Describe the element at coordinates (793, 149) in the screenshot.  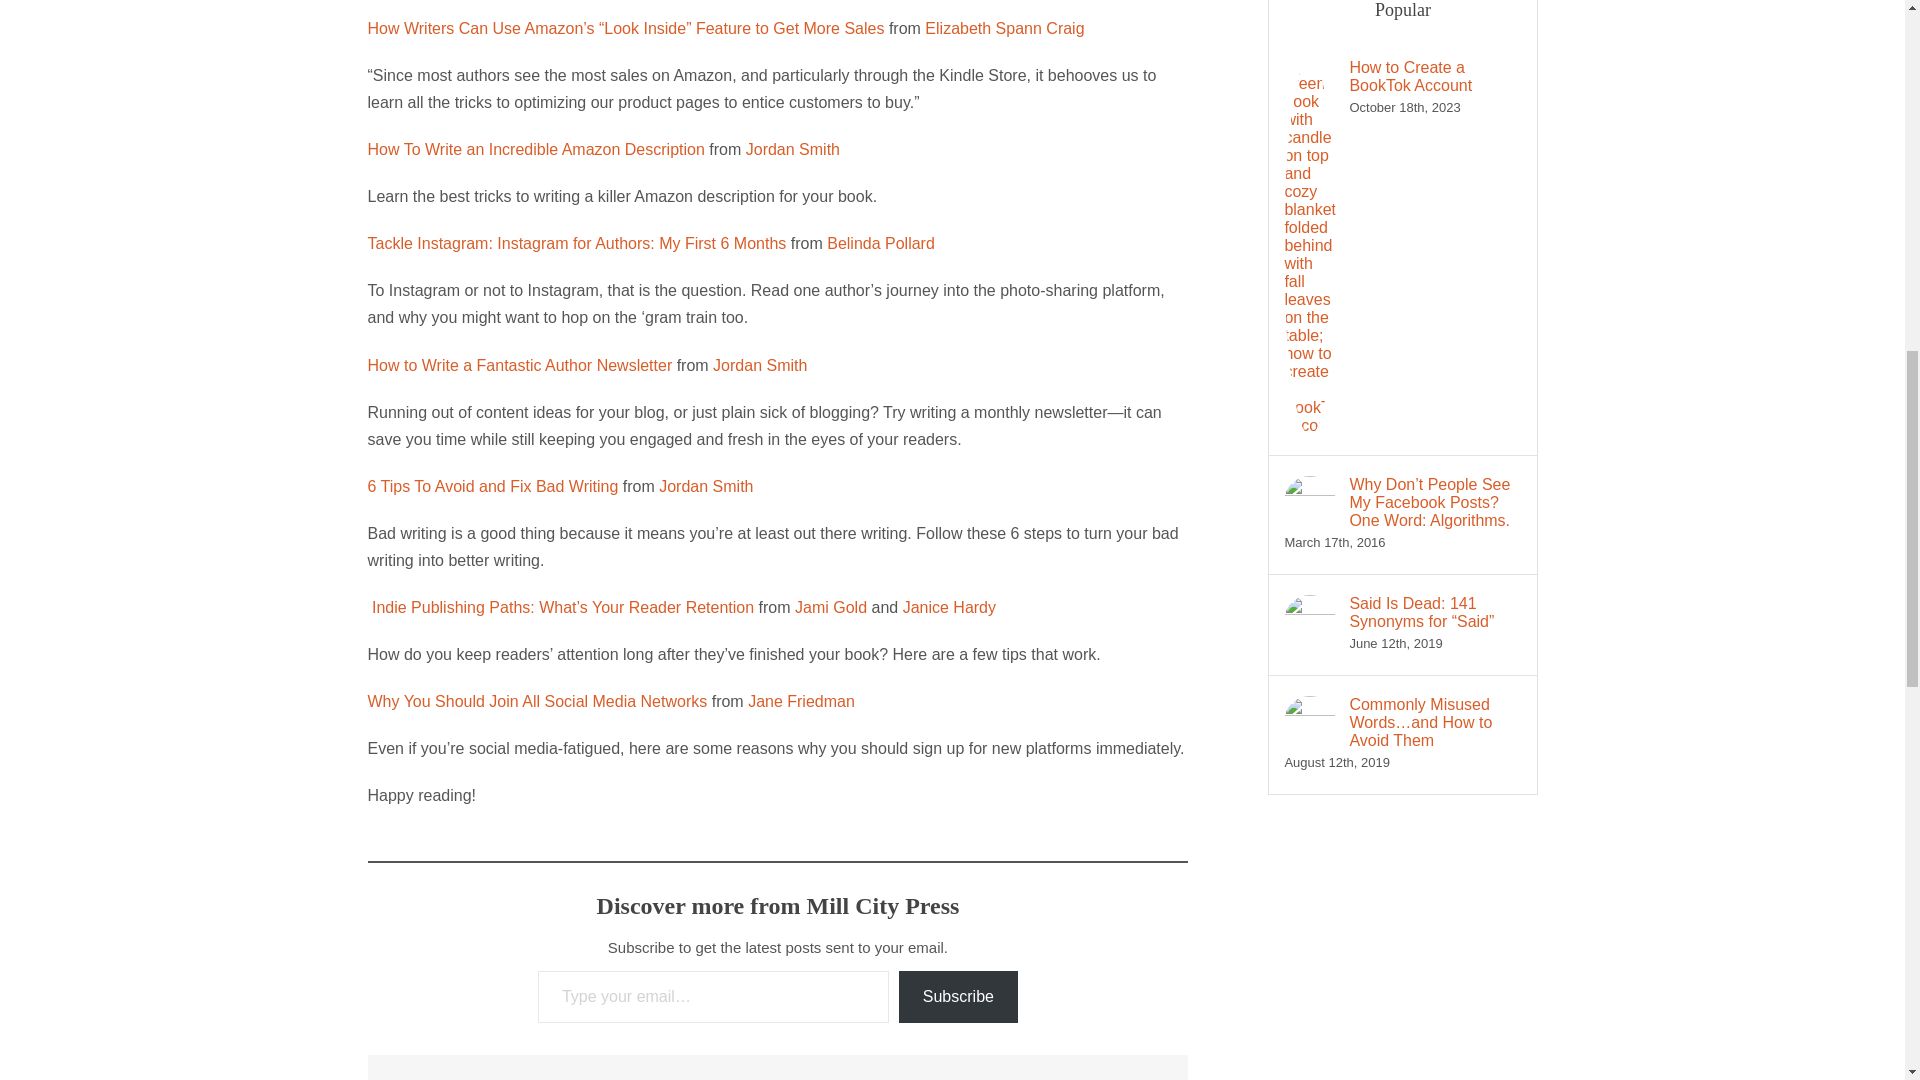
I see `Jordan Smith` at that location.